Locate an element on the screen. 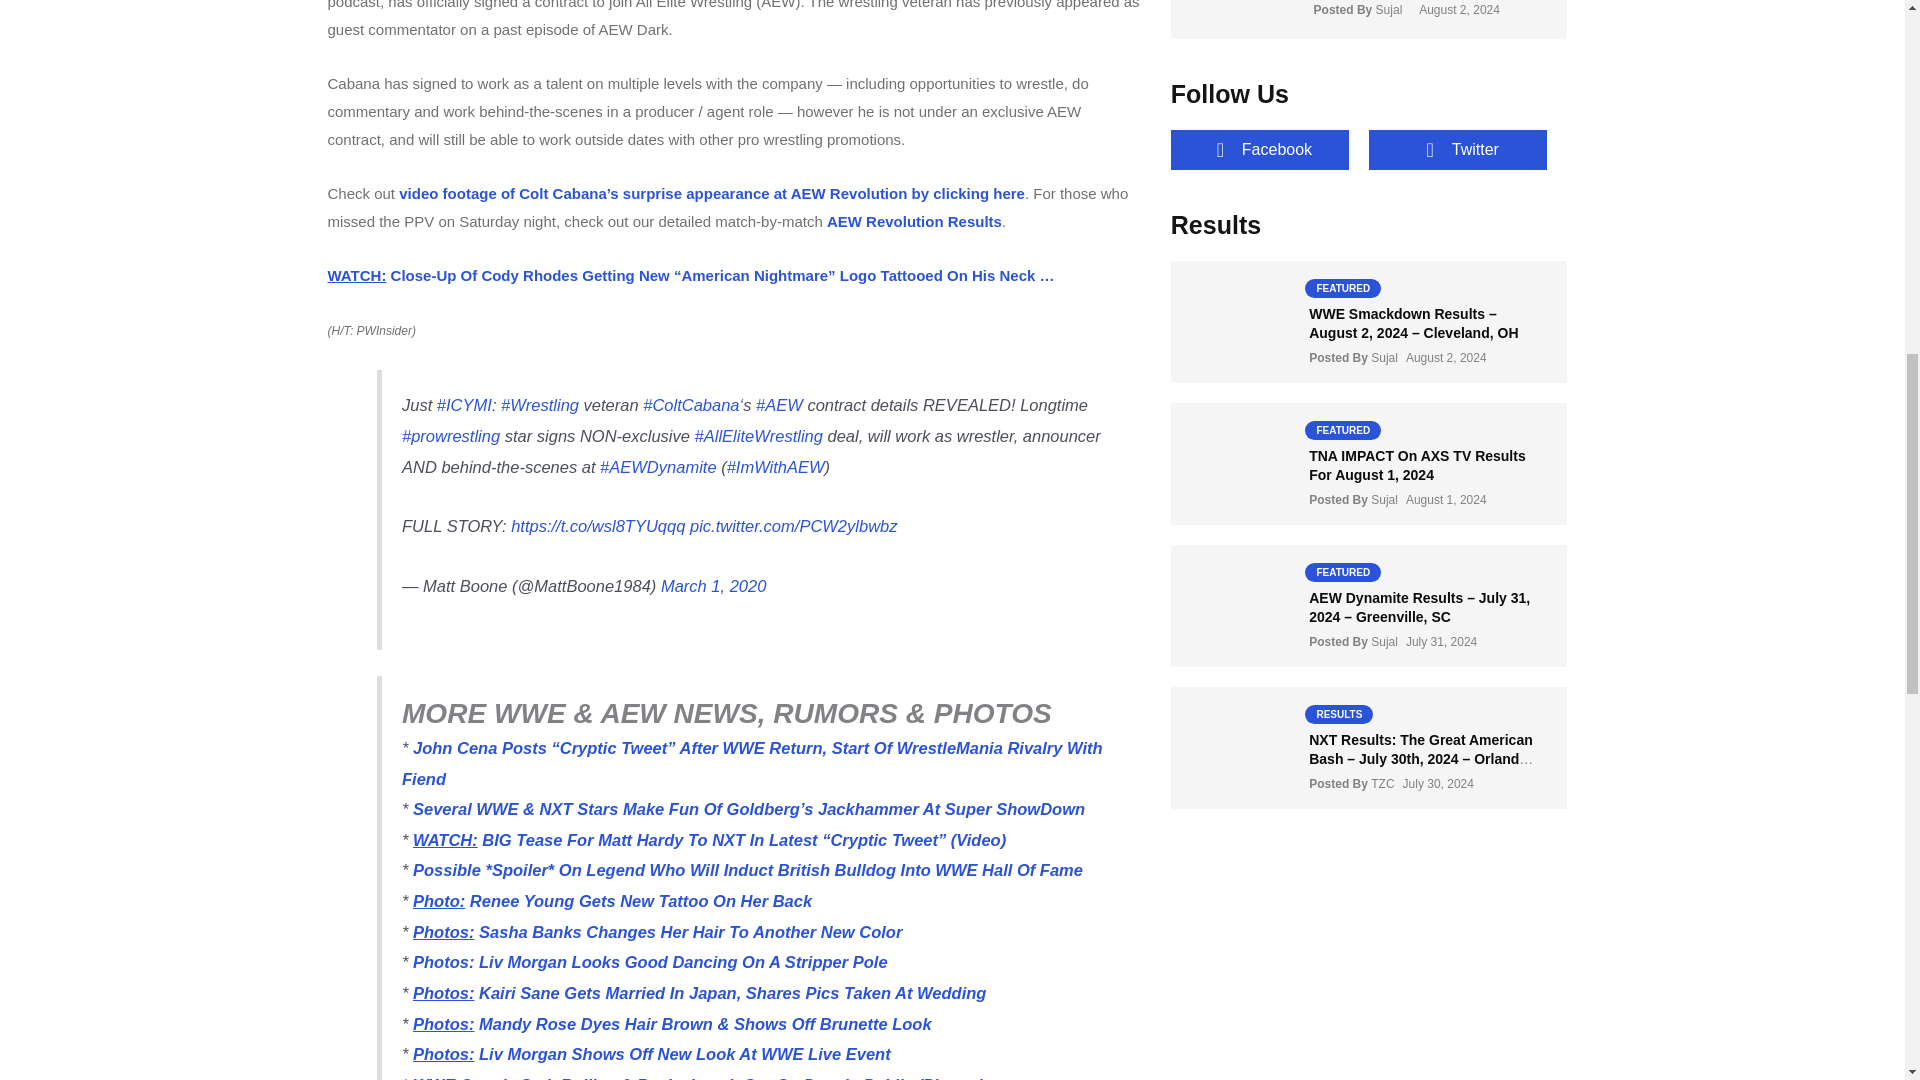 The width and height of the screenshot is (1920, 1080). Posts by Sujal is located at coordinates (1384, 642).